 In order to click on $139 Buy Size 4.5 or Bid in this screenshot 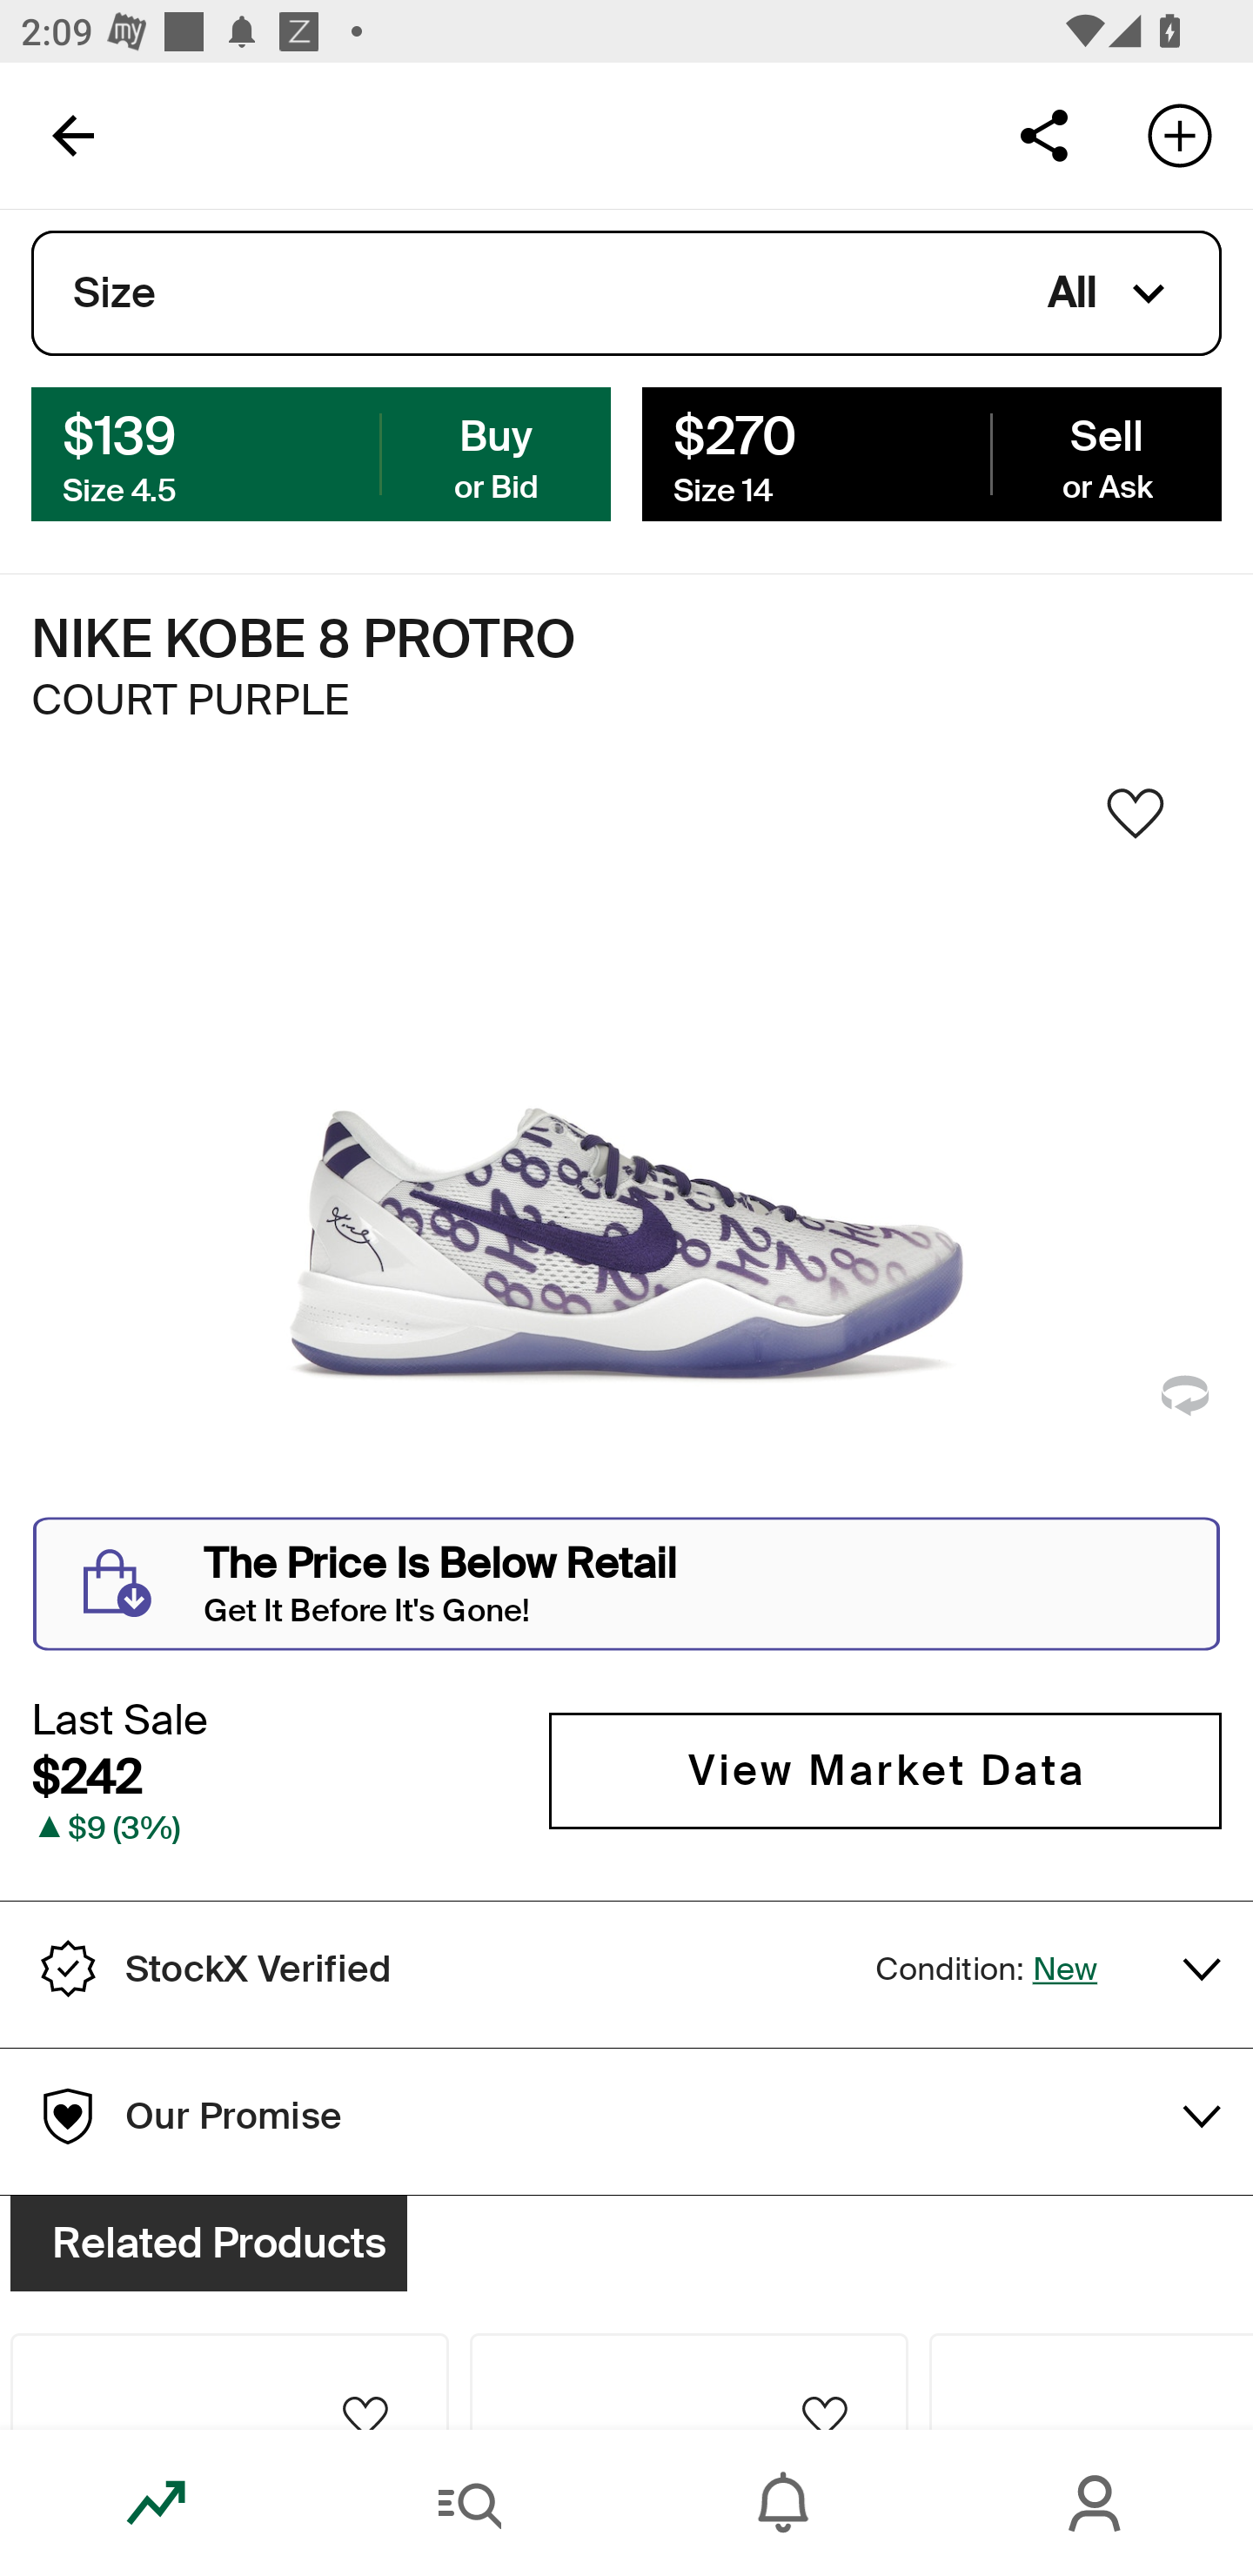, I will do `click(321, 453)`.